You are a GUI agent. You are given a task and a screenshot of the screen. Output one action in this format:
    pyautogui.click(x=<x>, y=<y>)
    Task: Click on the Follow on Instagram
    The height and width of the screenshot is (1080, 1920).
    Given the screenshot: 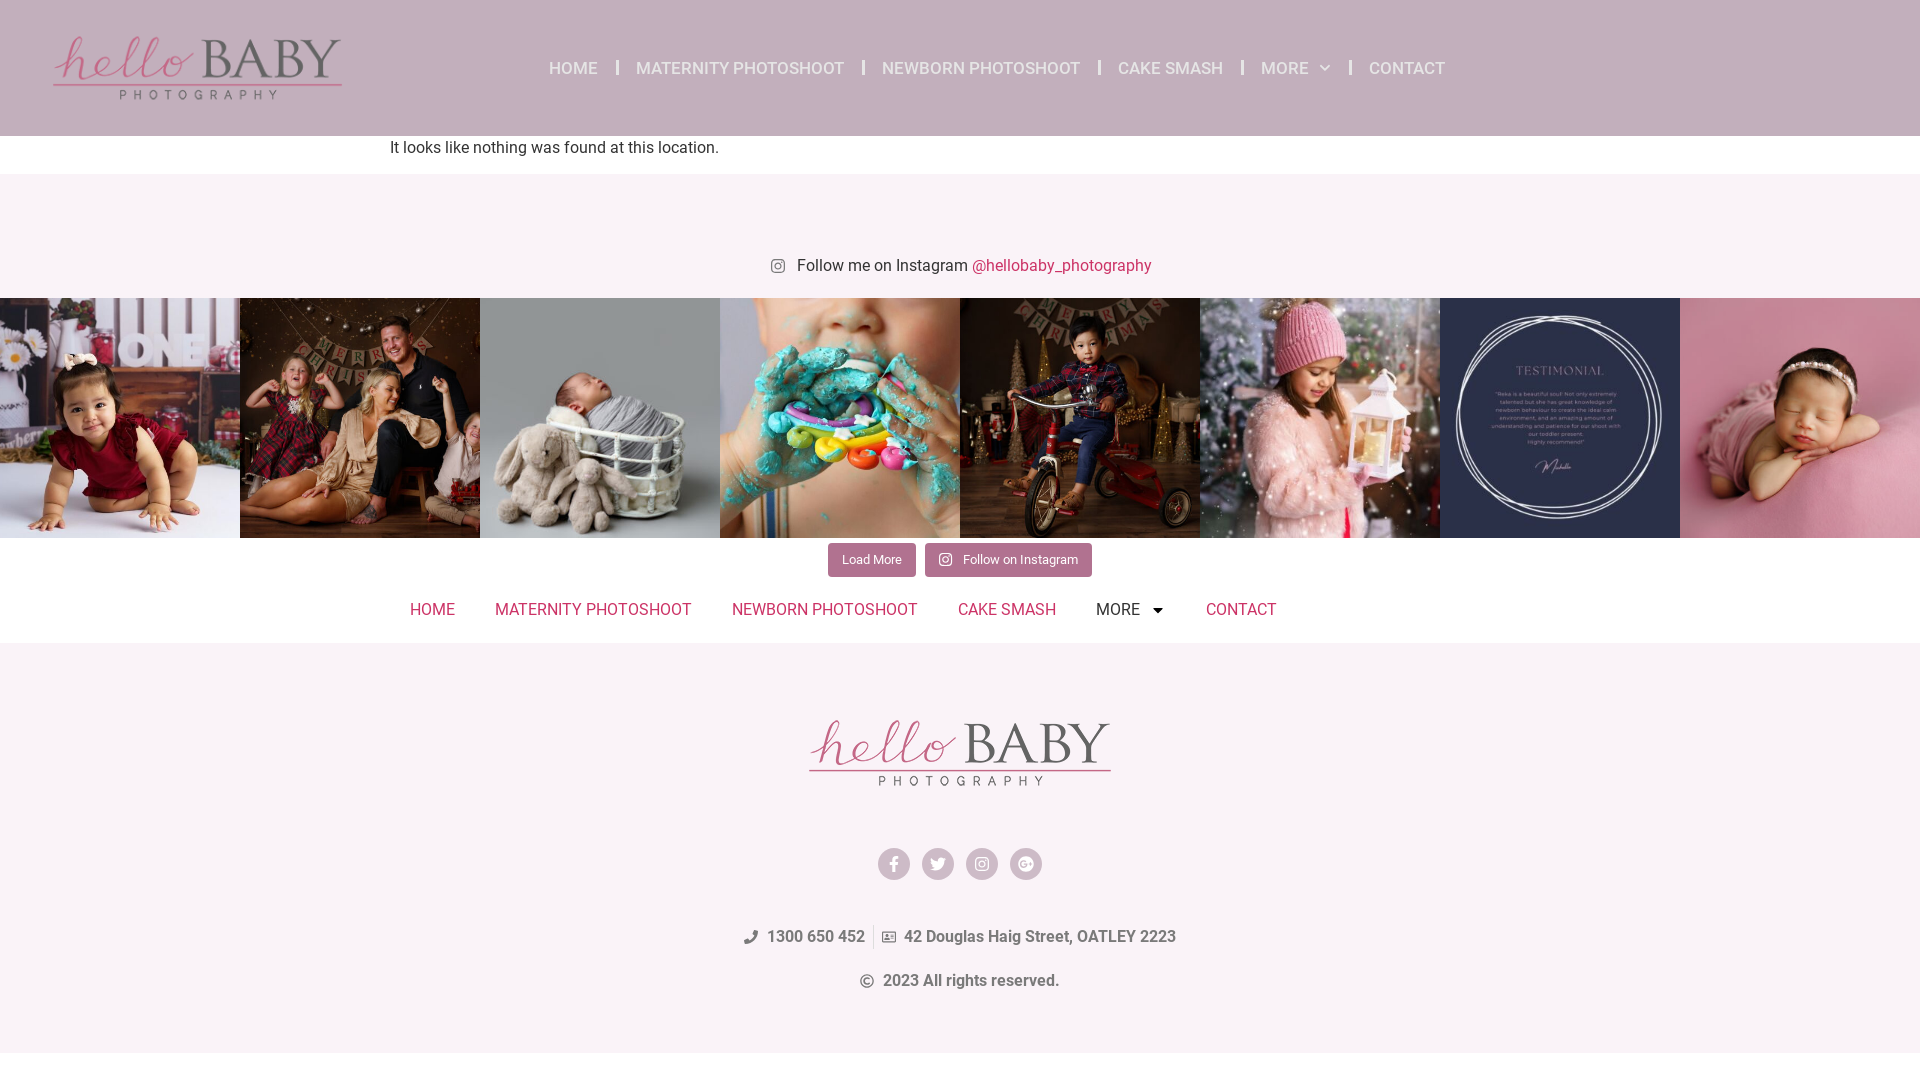 What is the action you would take?
    pyautogui.click(x=1008, y=560)
    